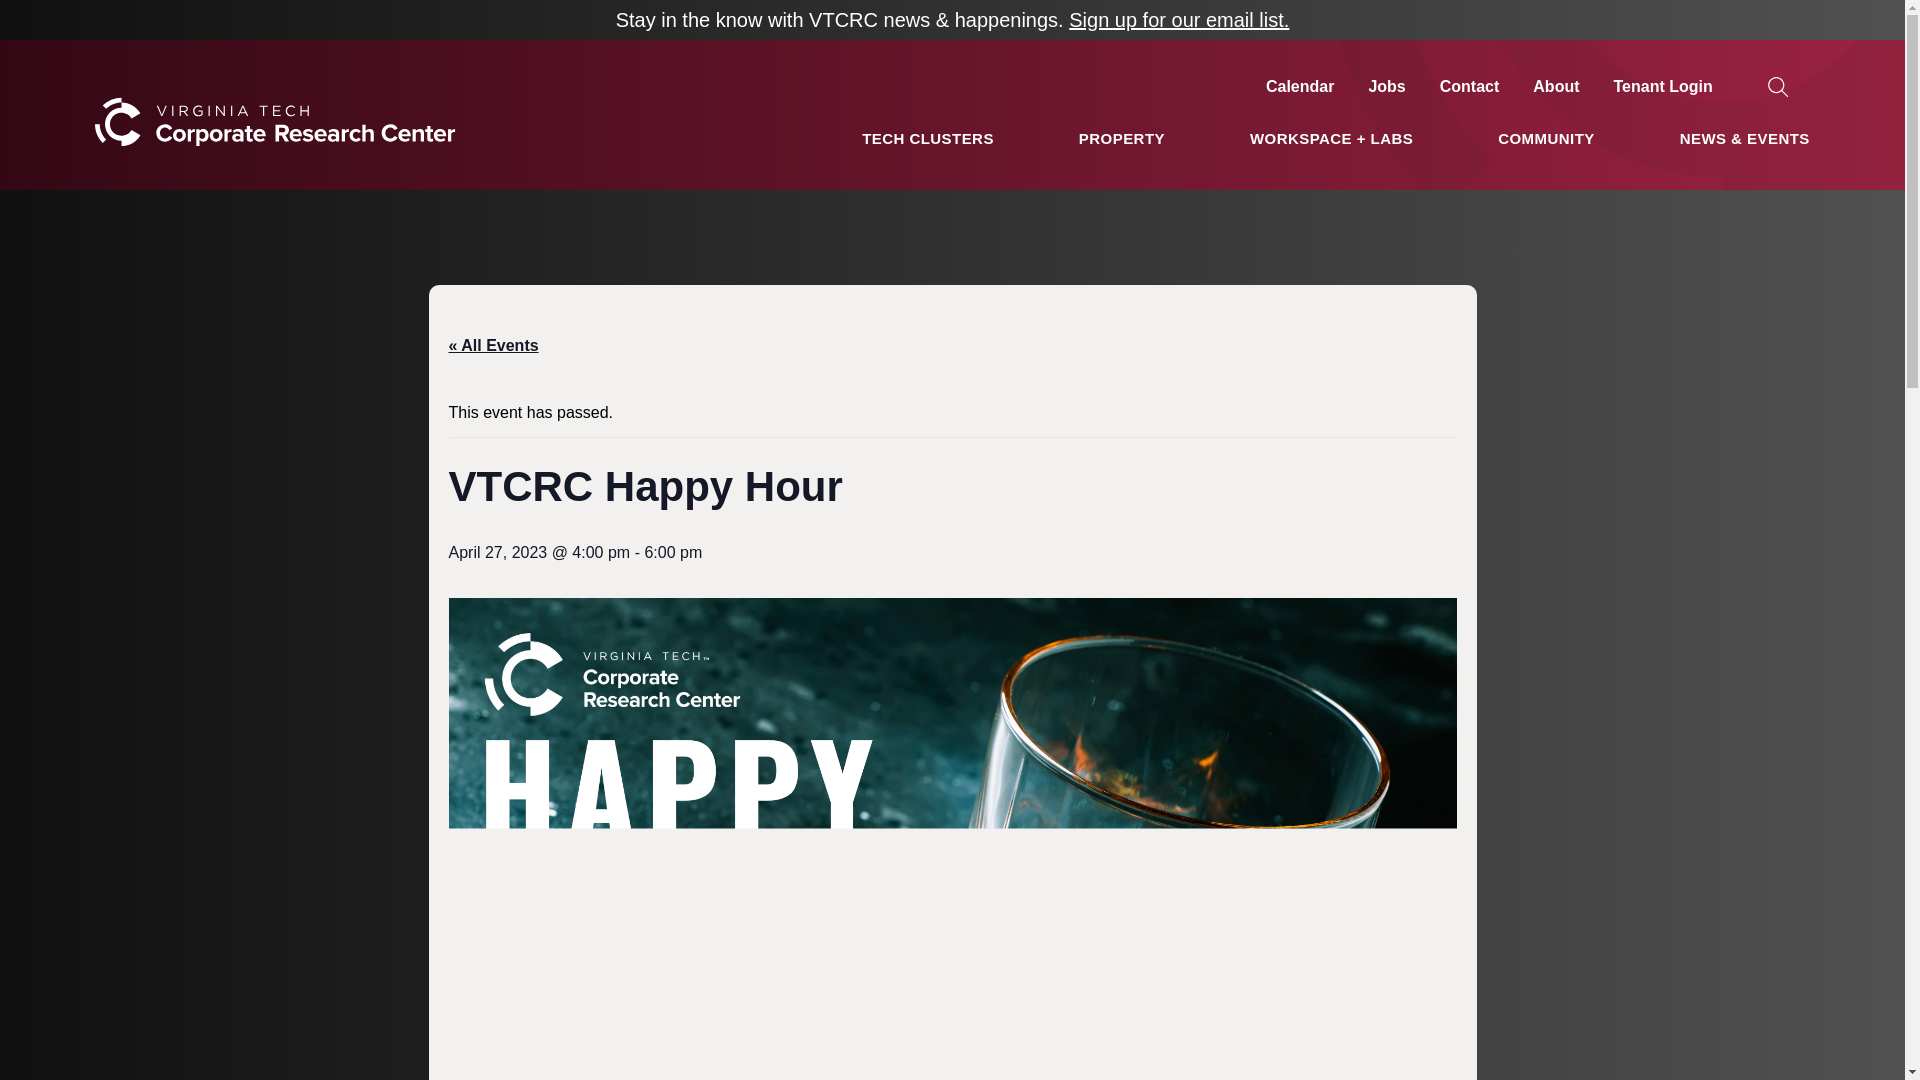  What do you see at coordinates (1470, 86) in the screenshot?
I see `Contact` at bounding box center [1470, 86].